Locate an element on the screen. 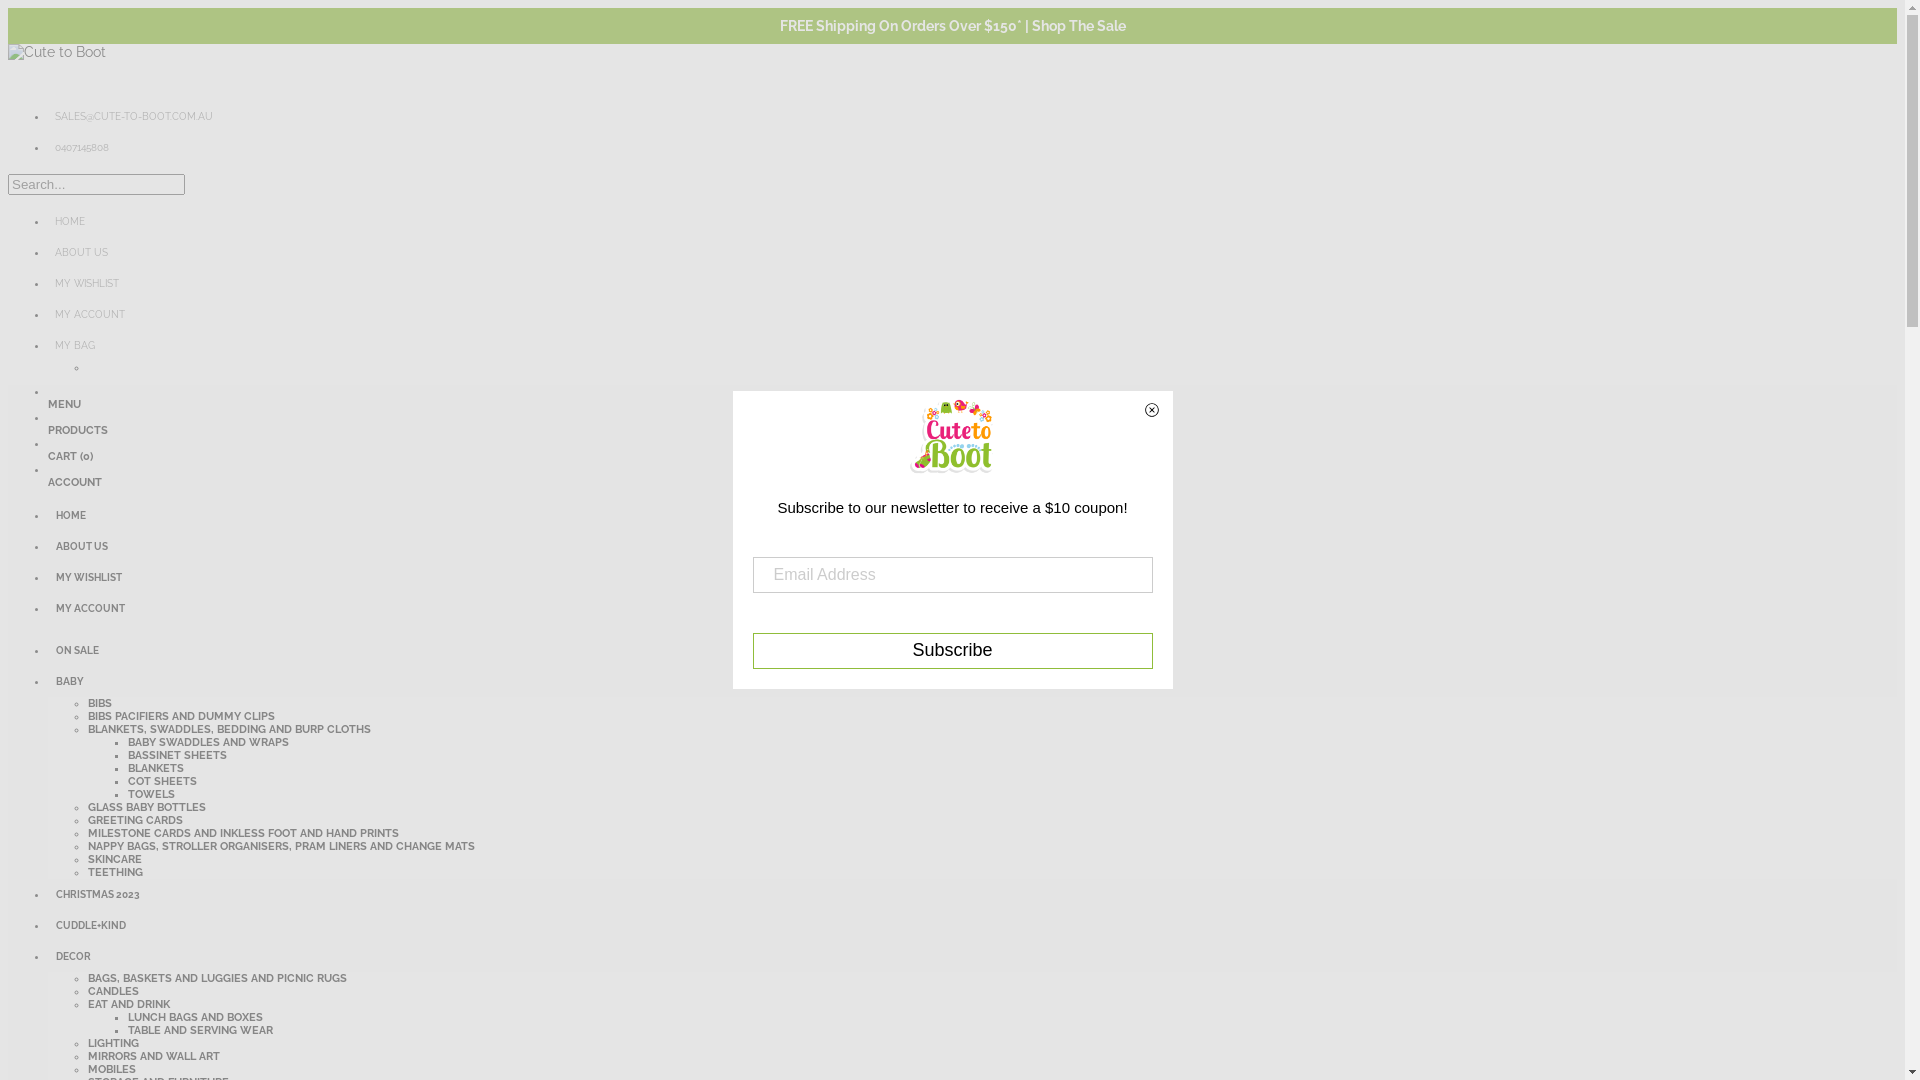  LUNCH BAGS AND BOXES is located at coordinates (196, 1018).